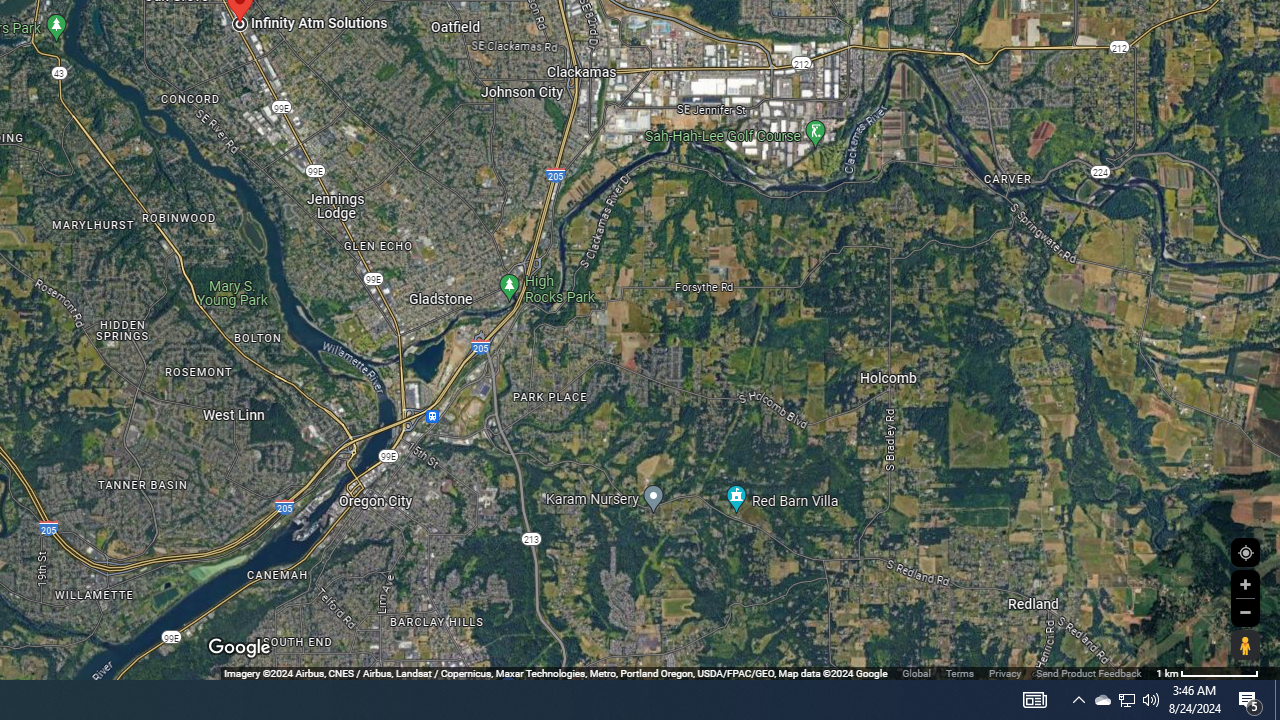 The height and width of the screenshot is (720, 1280). Describe the element at coordinates (1245, 552) in the screenshot. I see `Show Your Location` at that location.